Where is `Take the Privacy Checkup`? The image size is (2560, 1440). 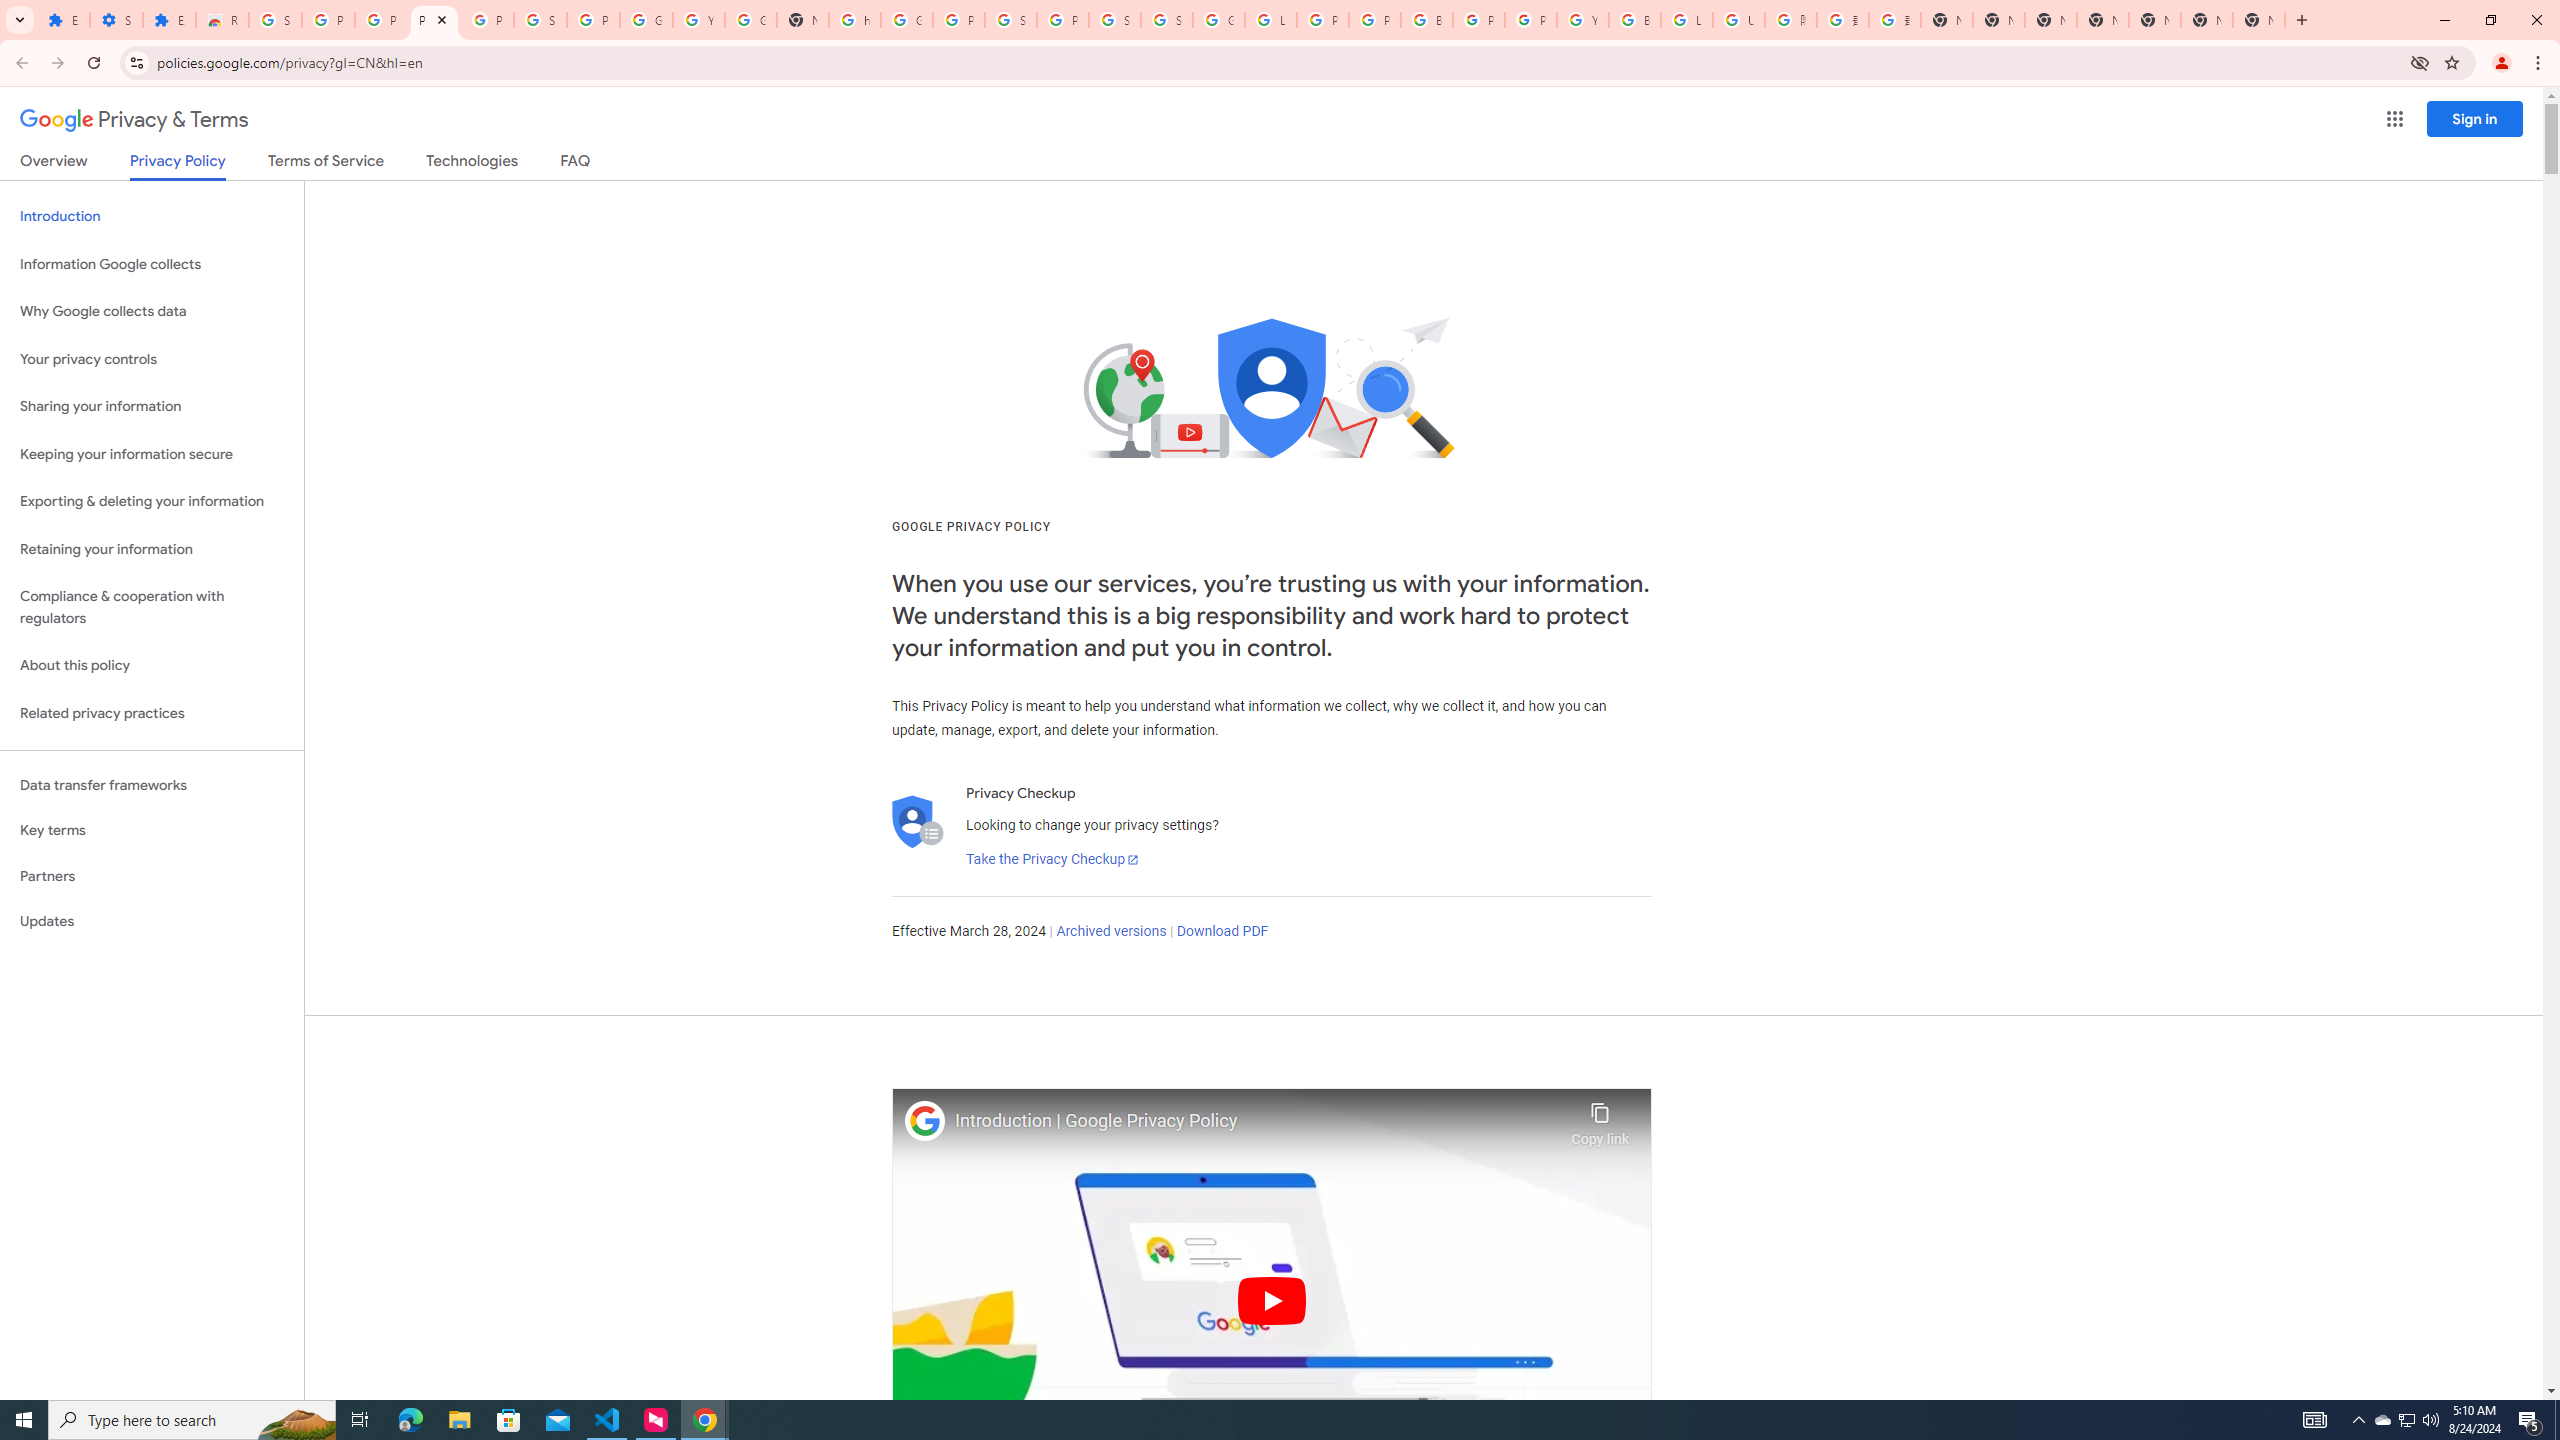
Take the Privacy Checkup is located at coordinates (1052, 860).